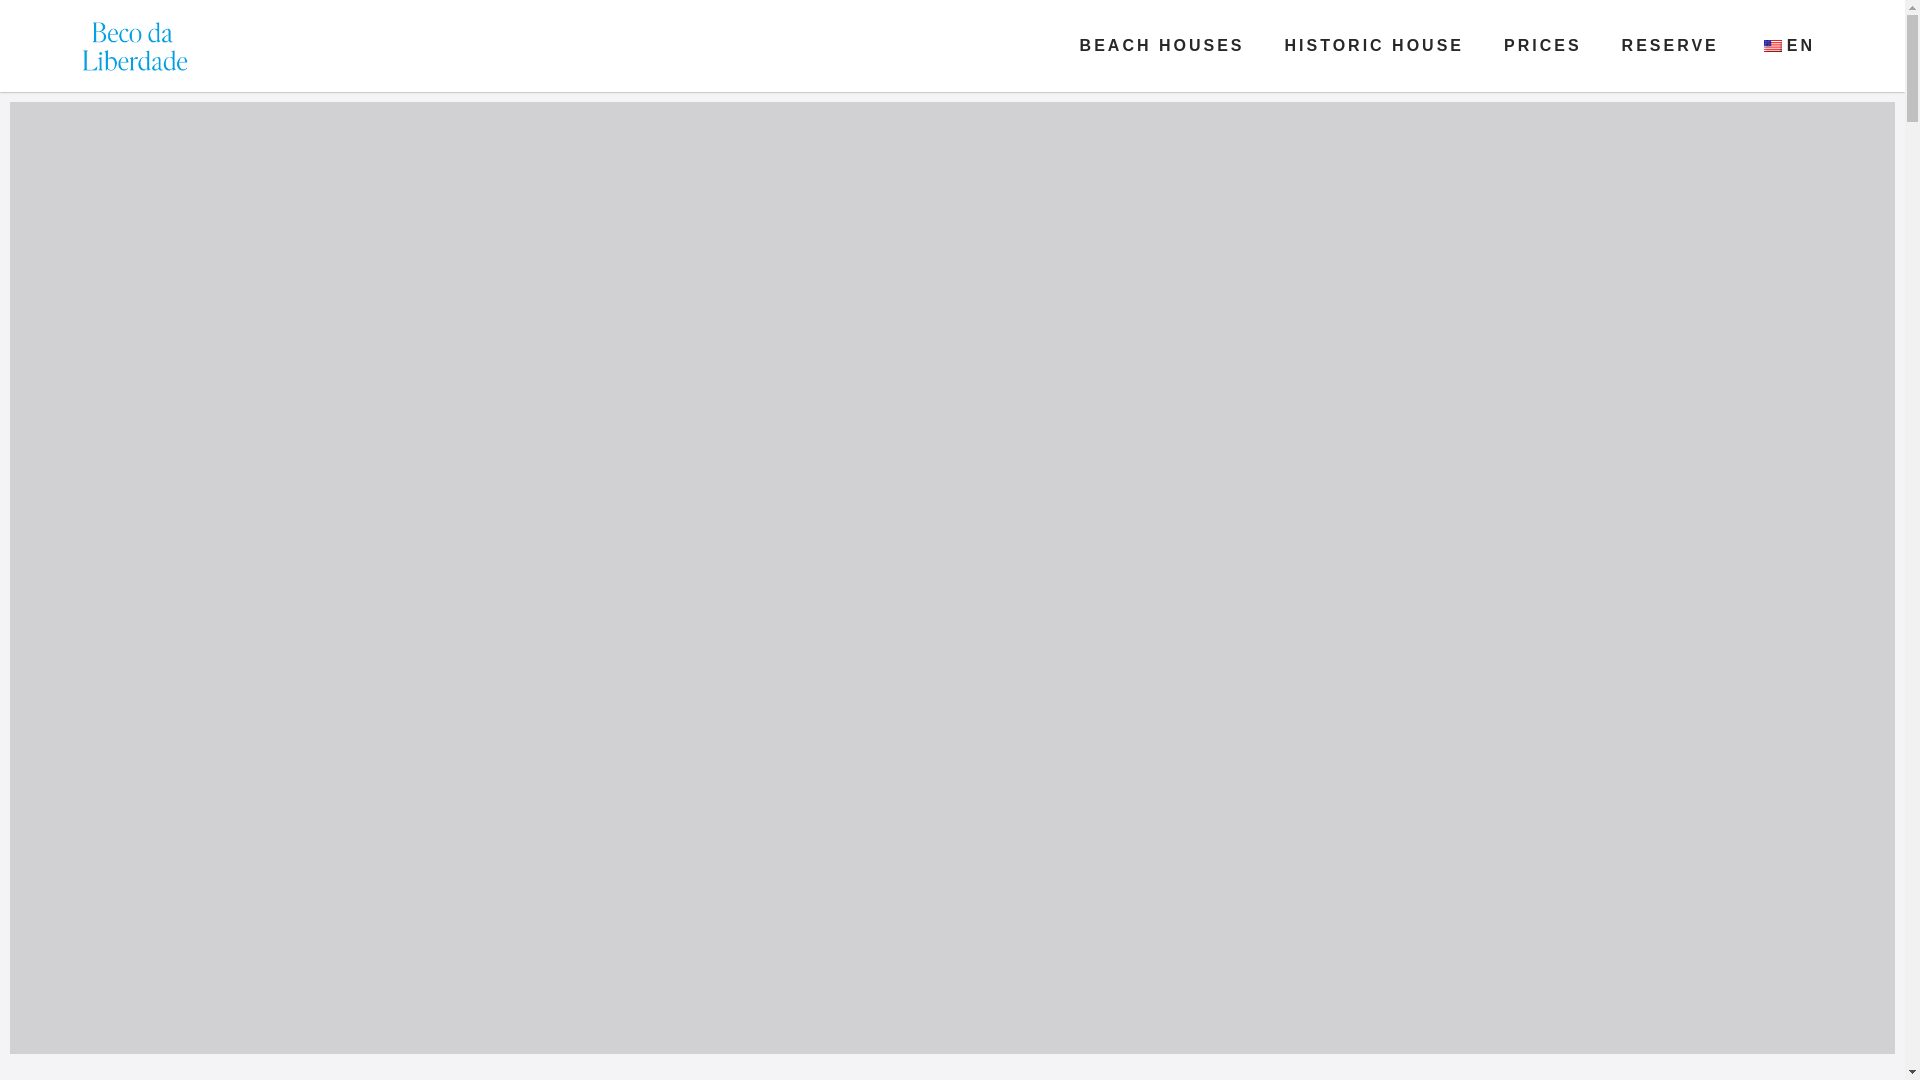 This screenshot has width=1920, height=1080. Describe the element at coordinates (1787, 46) in the screenshot. I see `EN` at that location.